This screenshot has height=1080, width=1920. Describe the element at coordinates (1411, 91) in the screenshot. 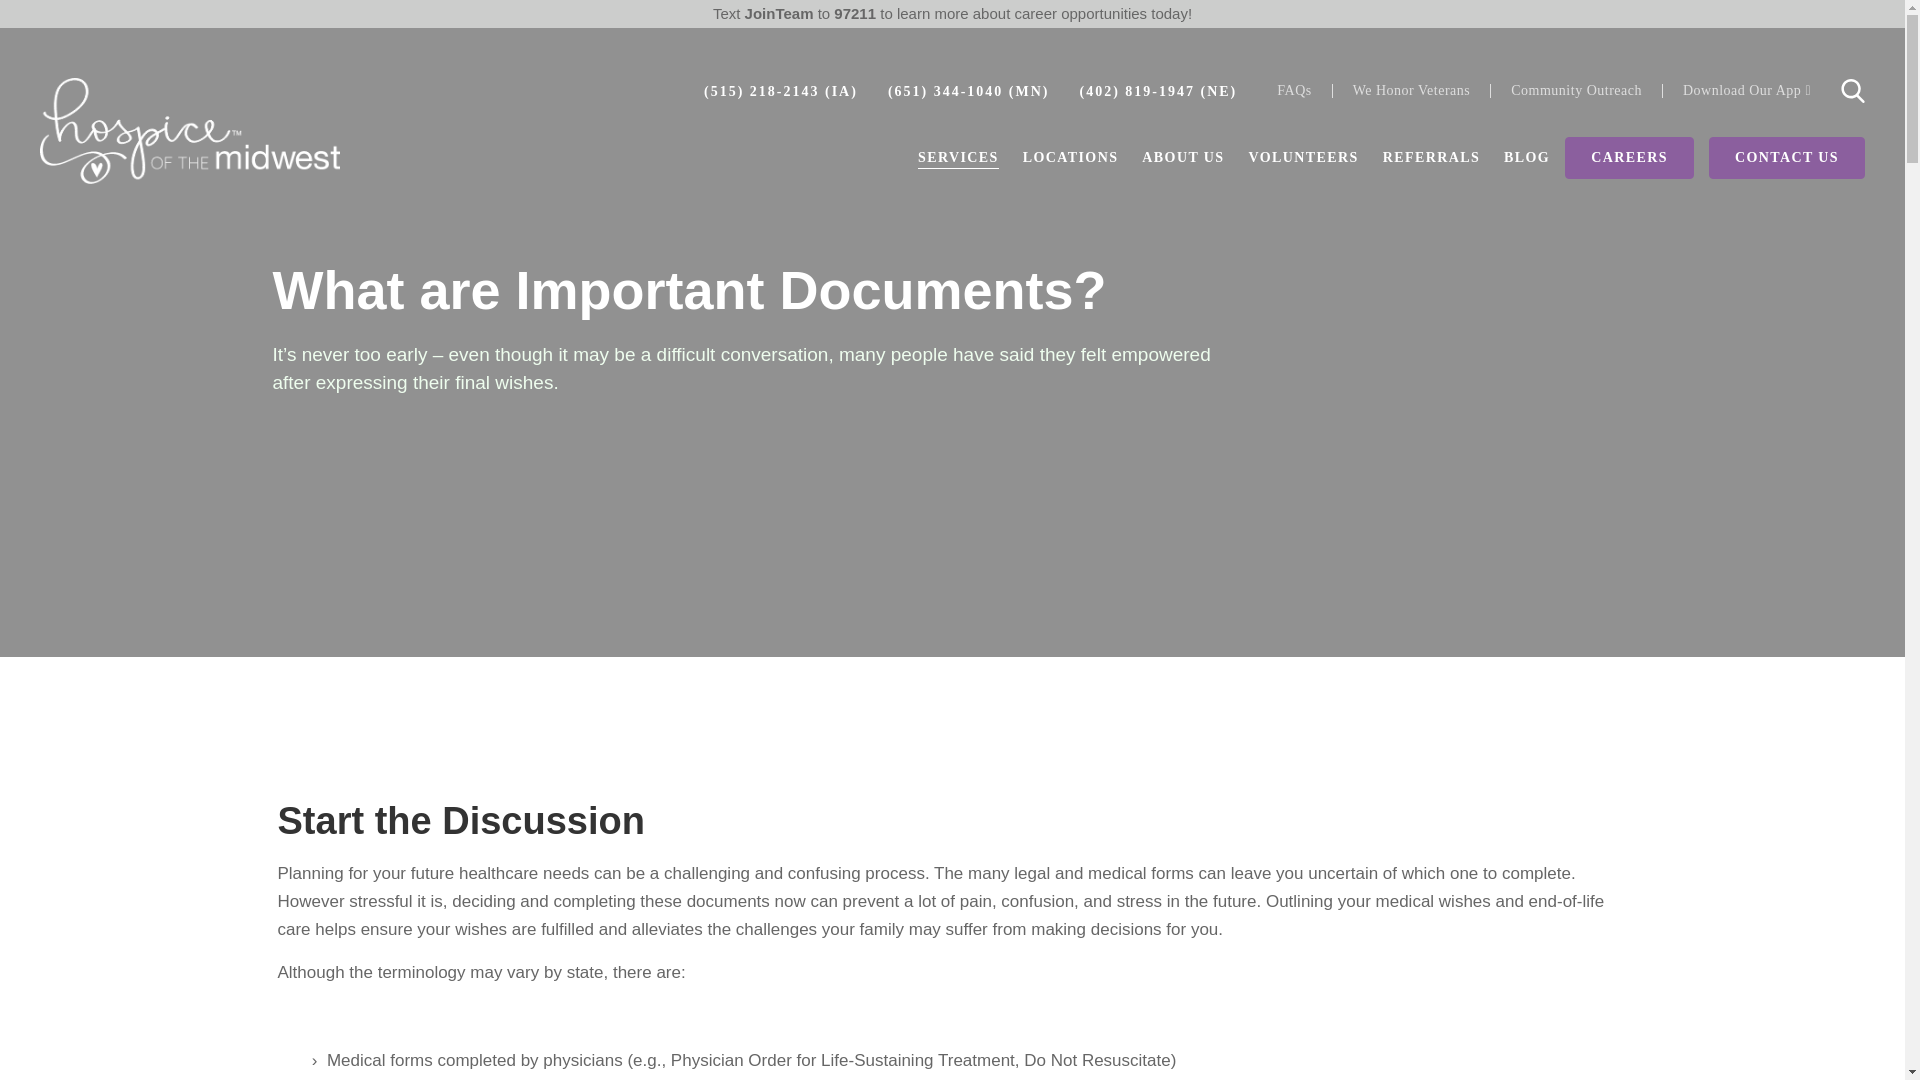

I see `We Honor Veterans` at that location.